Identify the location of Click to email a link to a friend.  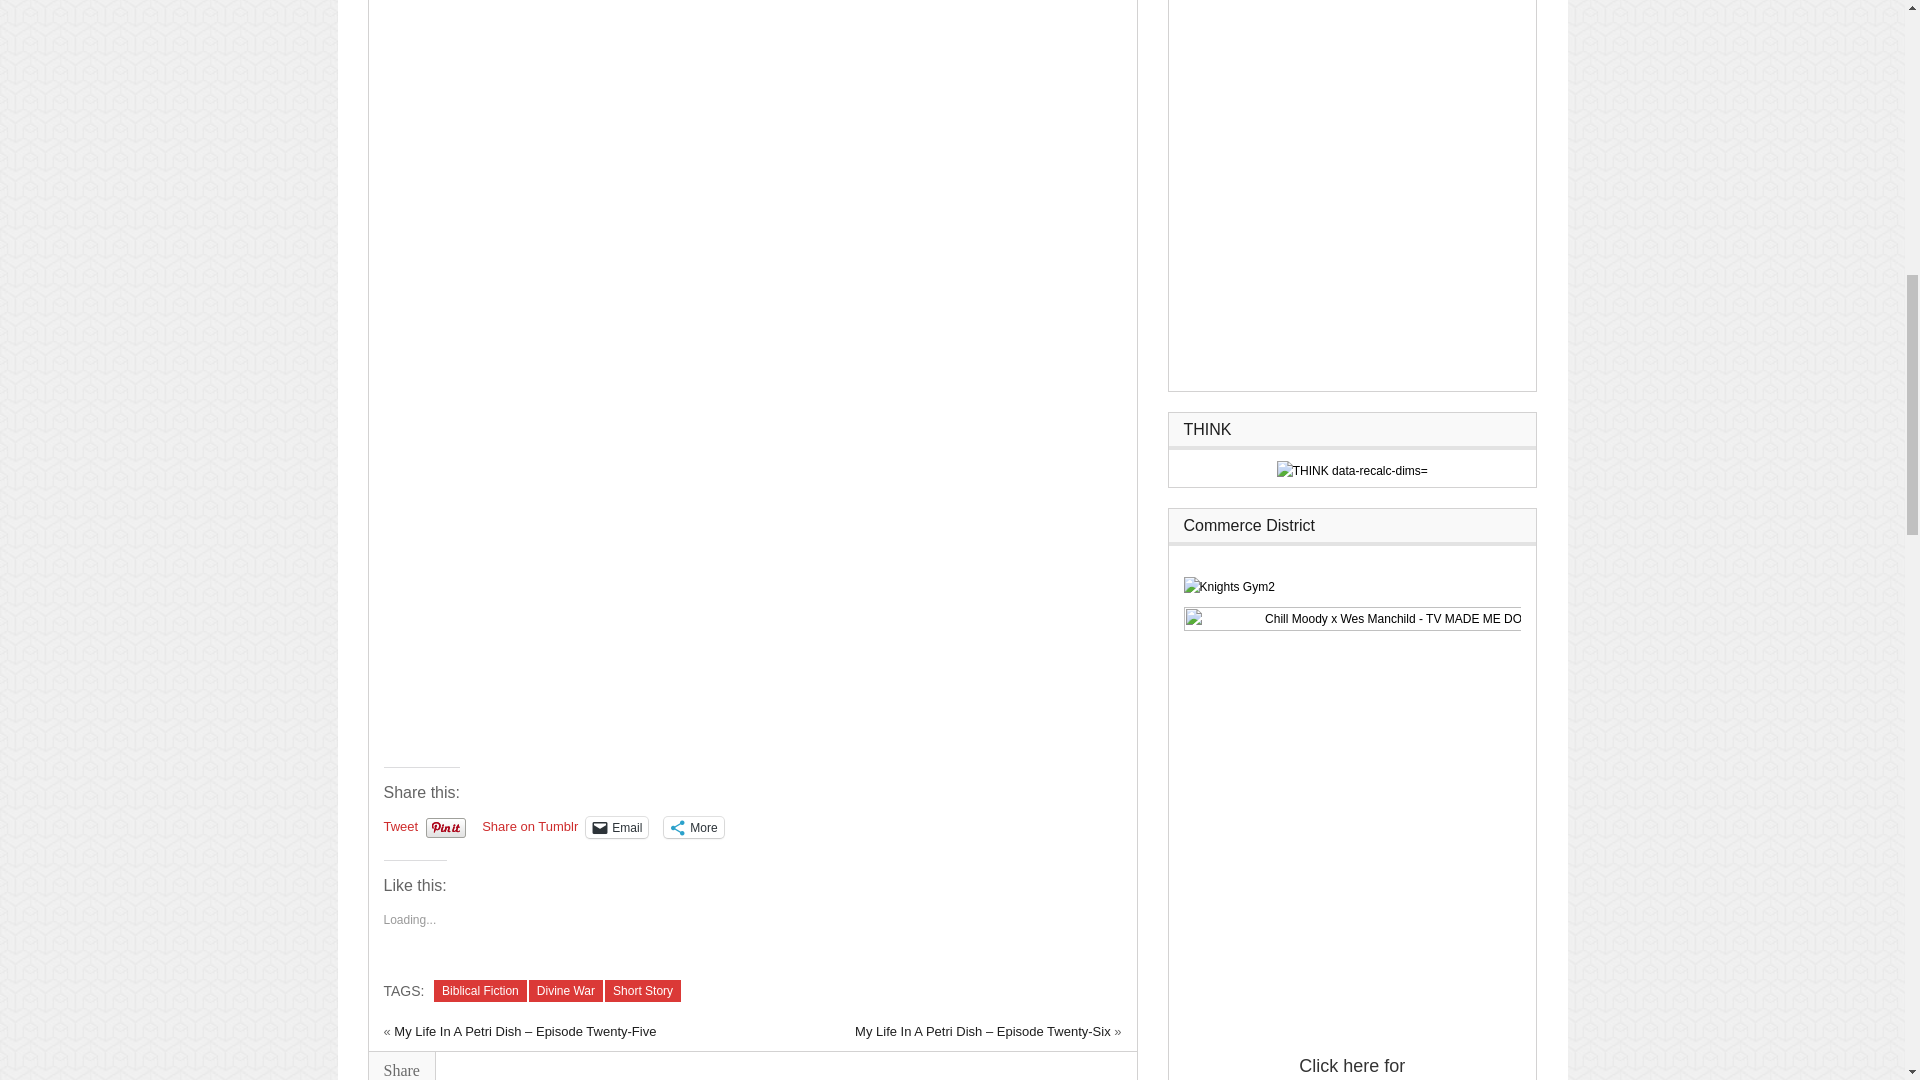
(616, 827).